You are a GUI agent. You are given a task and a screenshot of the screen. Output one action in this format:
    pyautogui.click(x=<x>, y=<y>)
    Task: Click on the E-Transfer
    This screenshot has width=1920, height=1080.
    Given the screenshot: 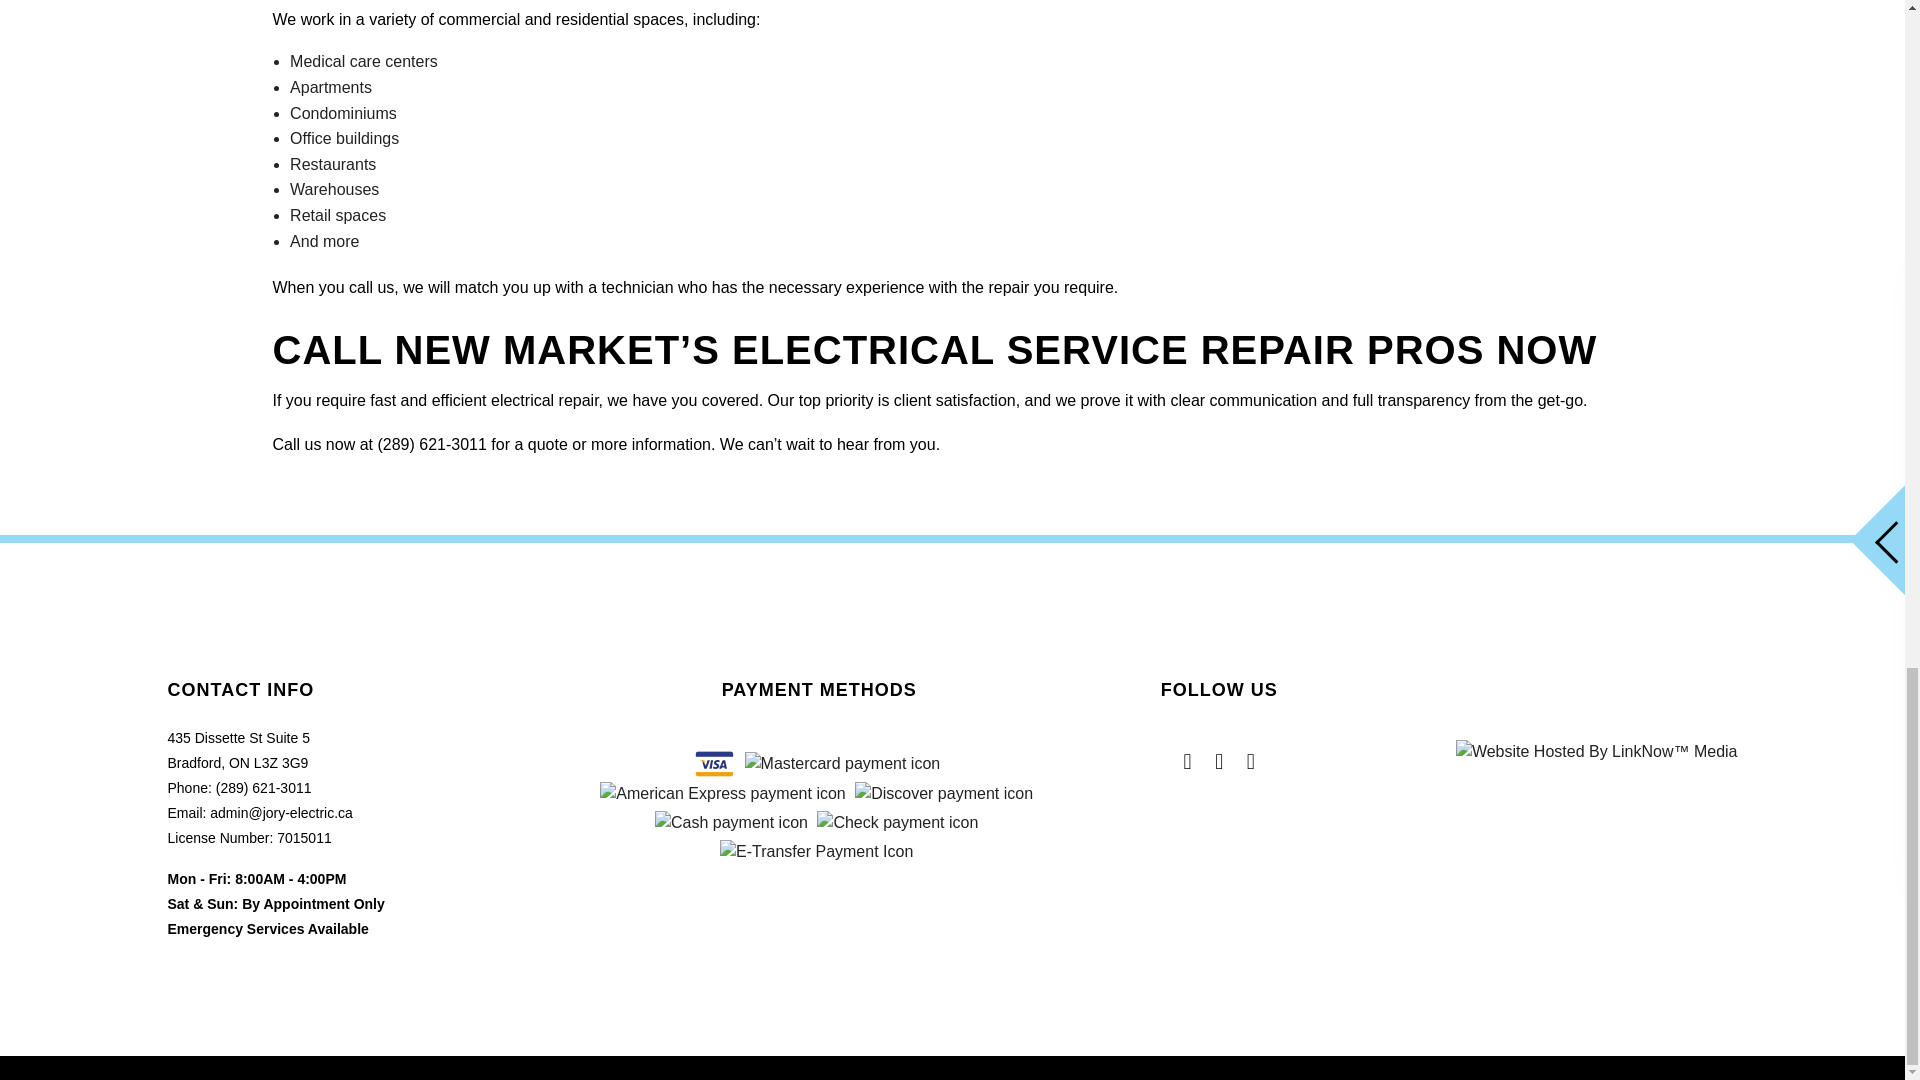 What is the action you would take?
    pyautogui.click(x=816, y=852)
    